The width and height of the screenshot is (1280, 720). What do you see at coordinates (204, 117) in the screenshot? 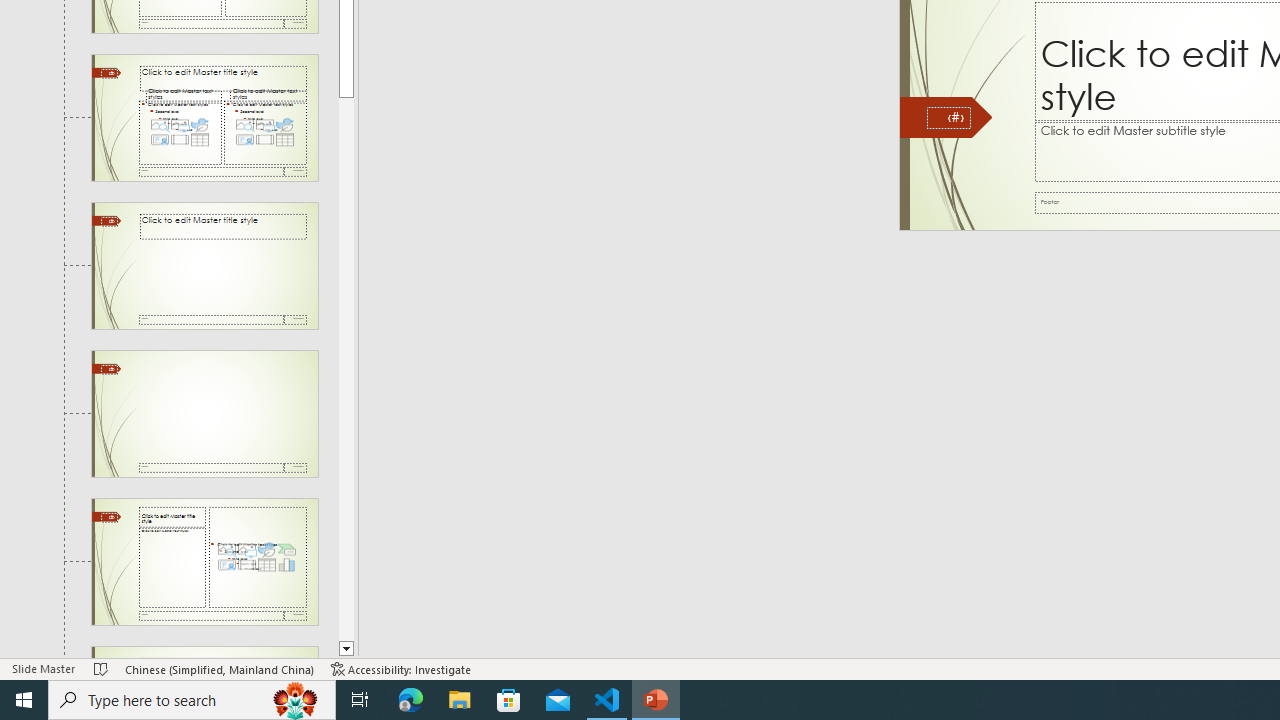
I see `Slide Comparison Layout: used by no slides` at bounding box center [204, 117].